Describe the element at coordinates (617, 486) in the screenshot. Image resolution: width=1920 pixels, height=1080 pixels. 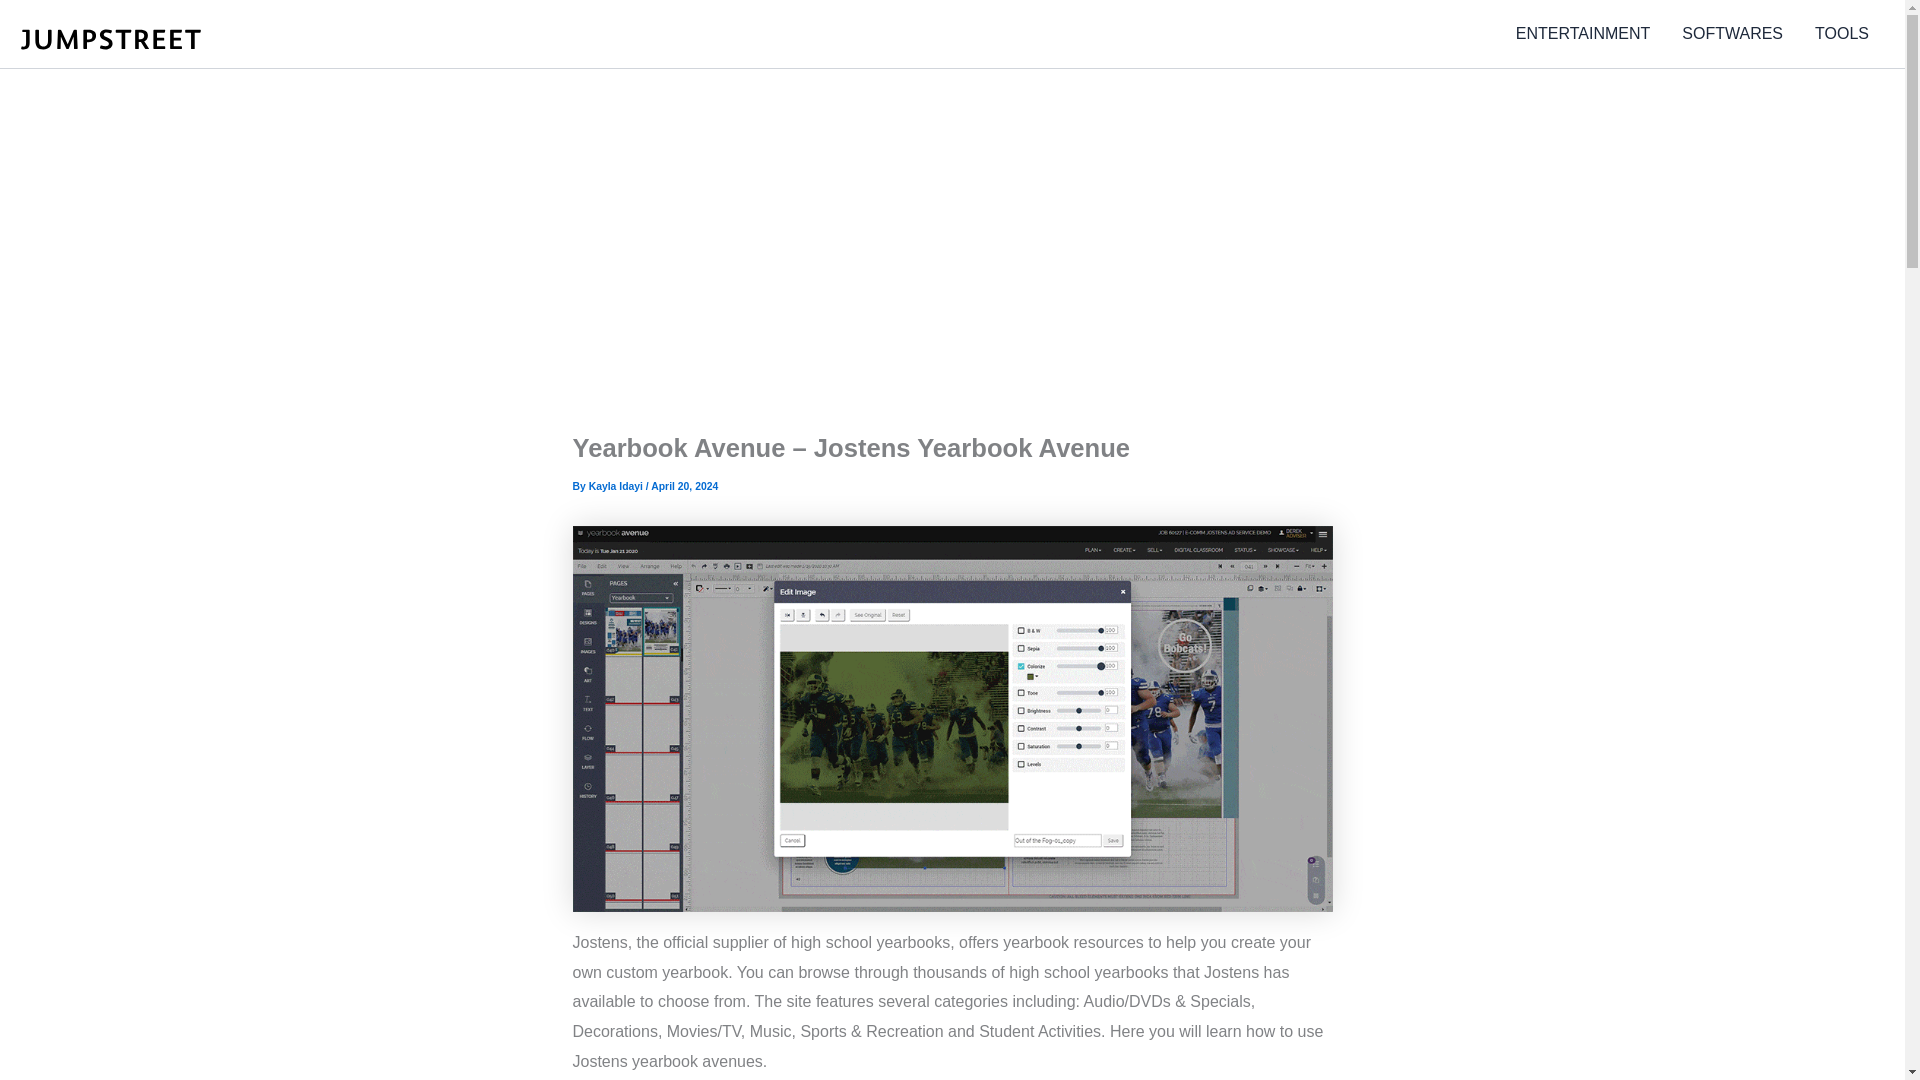
I see `View all posts by Kayla Idayi` at that location.